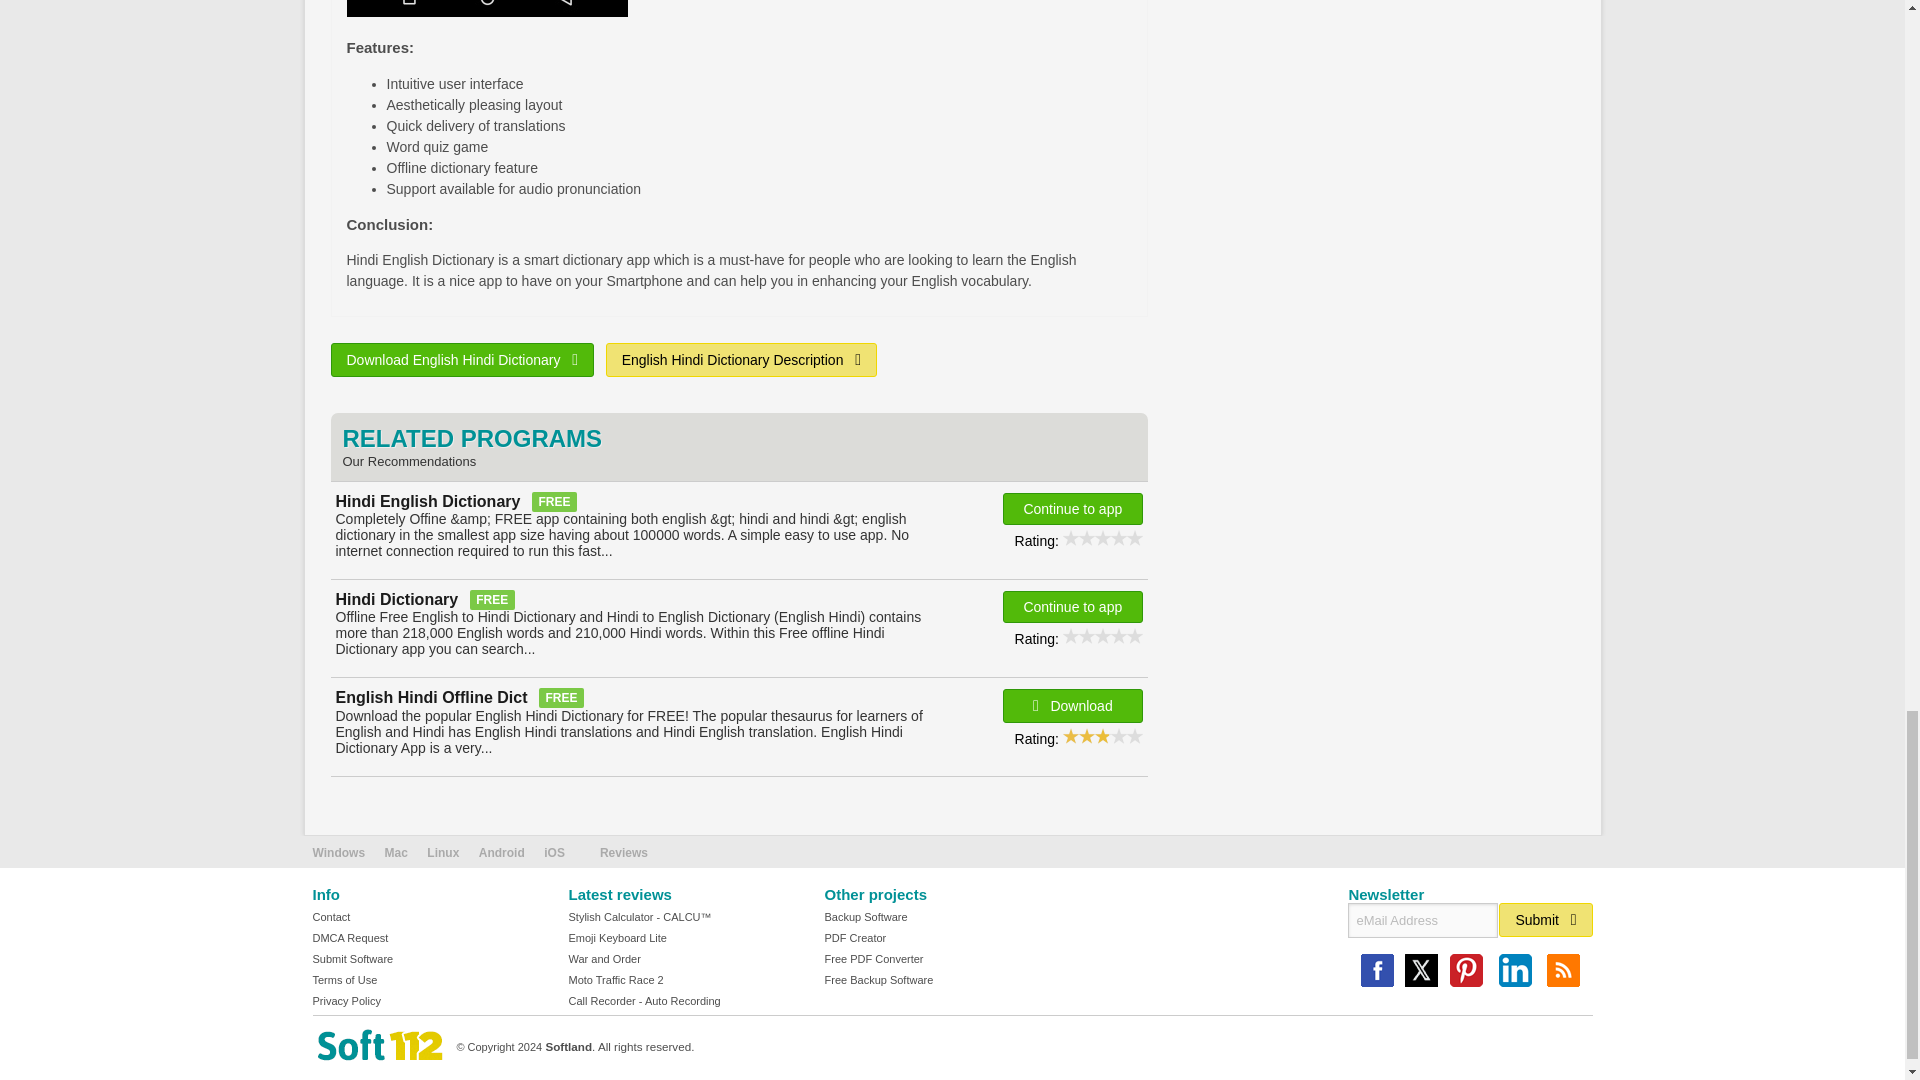  What do you see at coordinates (396, 852) in the screenshot?
I see `Mac` at bounding box center [396, 852].